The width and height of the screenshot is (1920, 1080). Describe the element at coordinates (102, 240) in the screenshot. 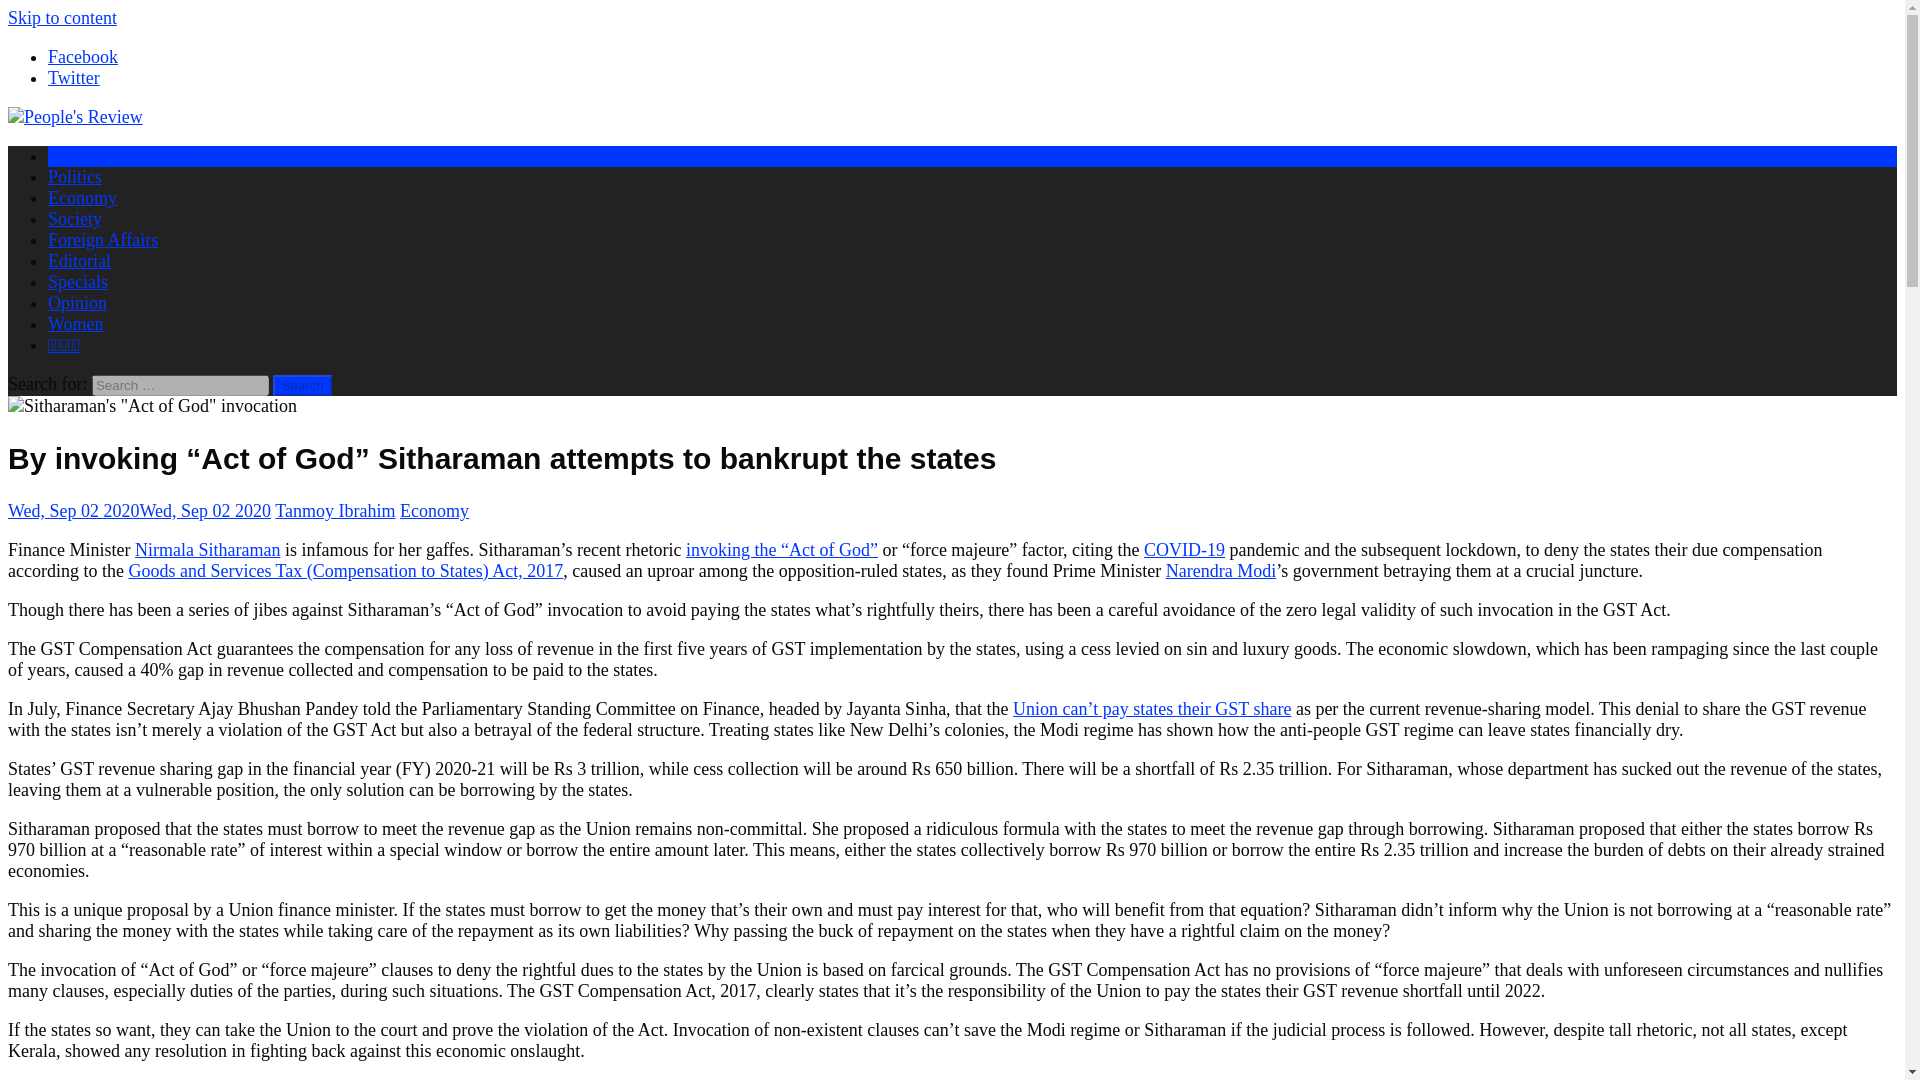

I see `Foreign Affairs` at that location.